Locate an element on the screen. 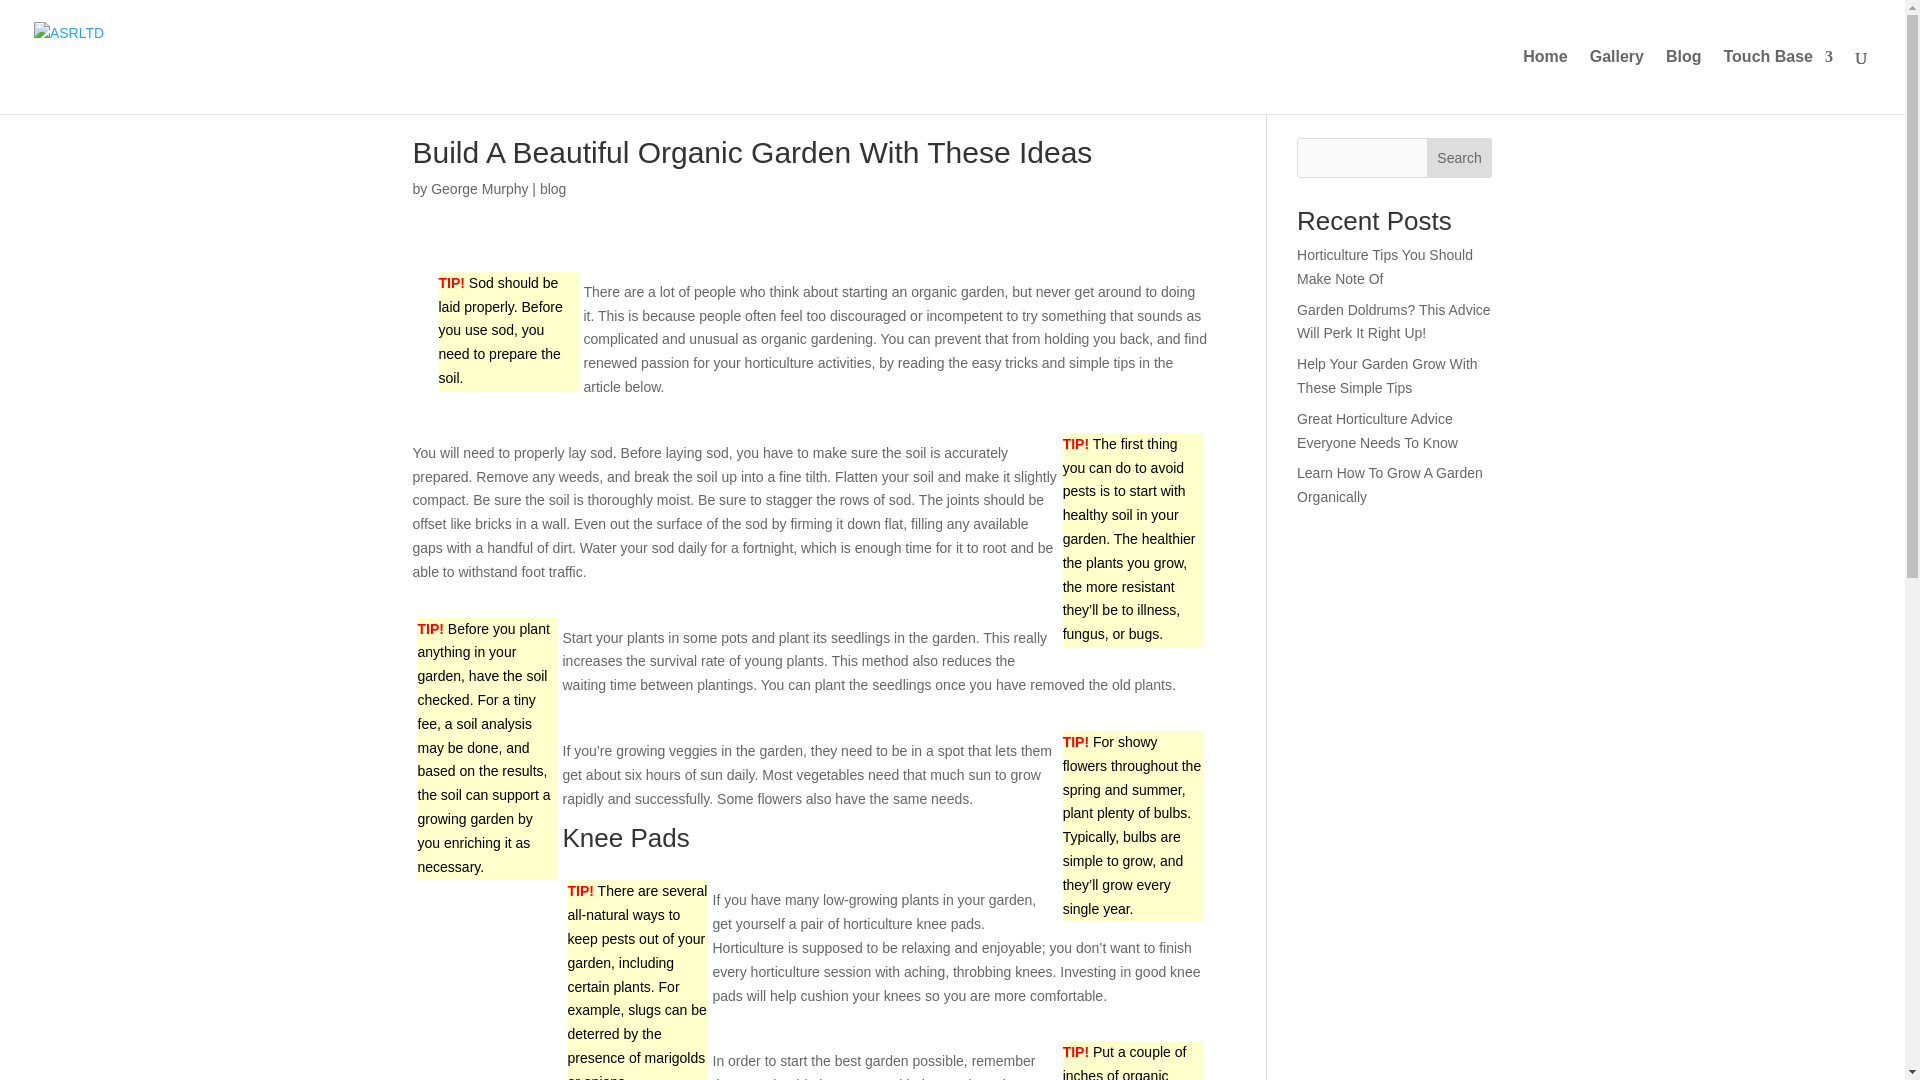 The image size is (1920, 1080). Learn How To Grow A Garden Organically is located at coordinates (1390, 485).